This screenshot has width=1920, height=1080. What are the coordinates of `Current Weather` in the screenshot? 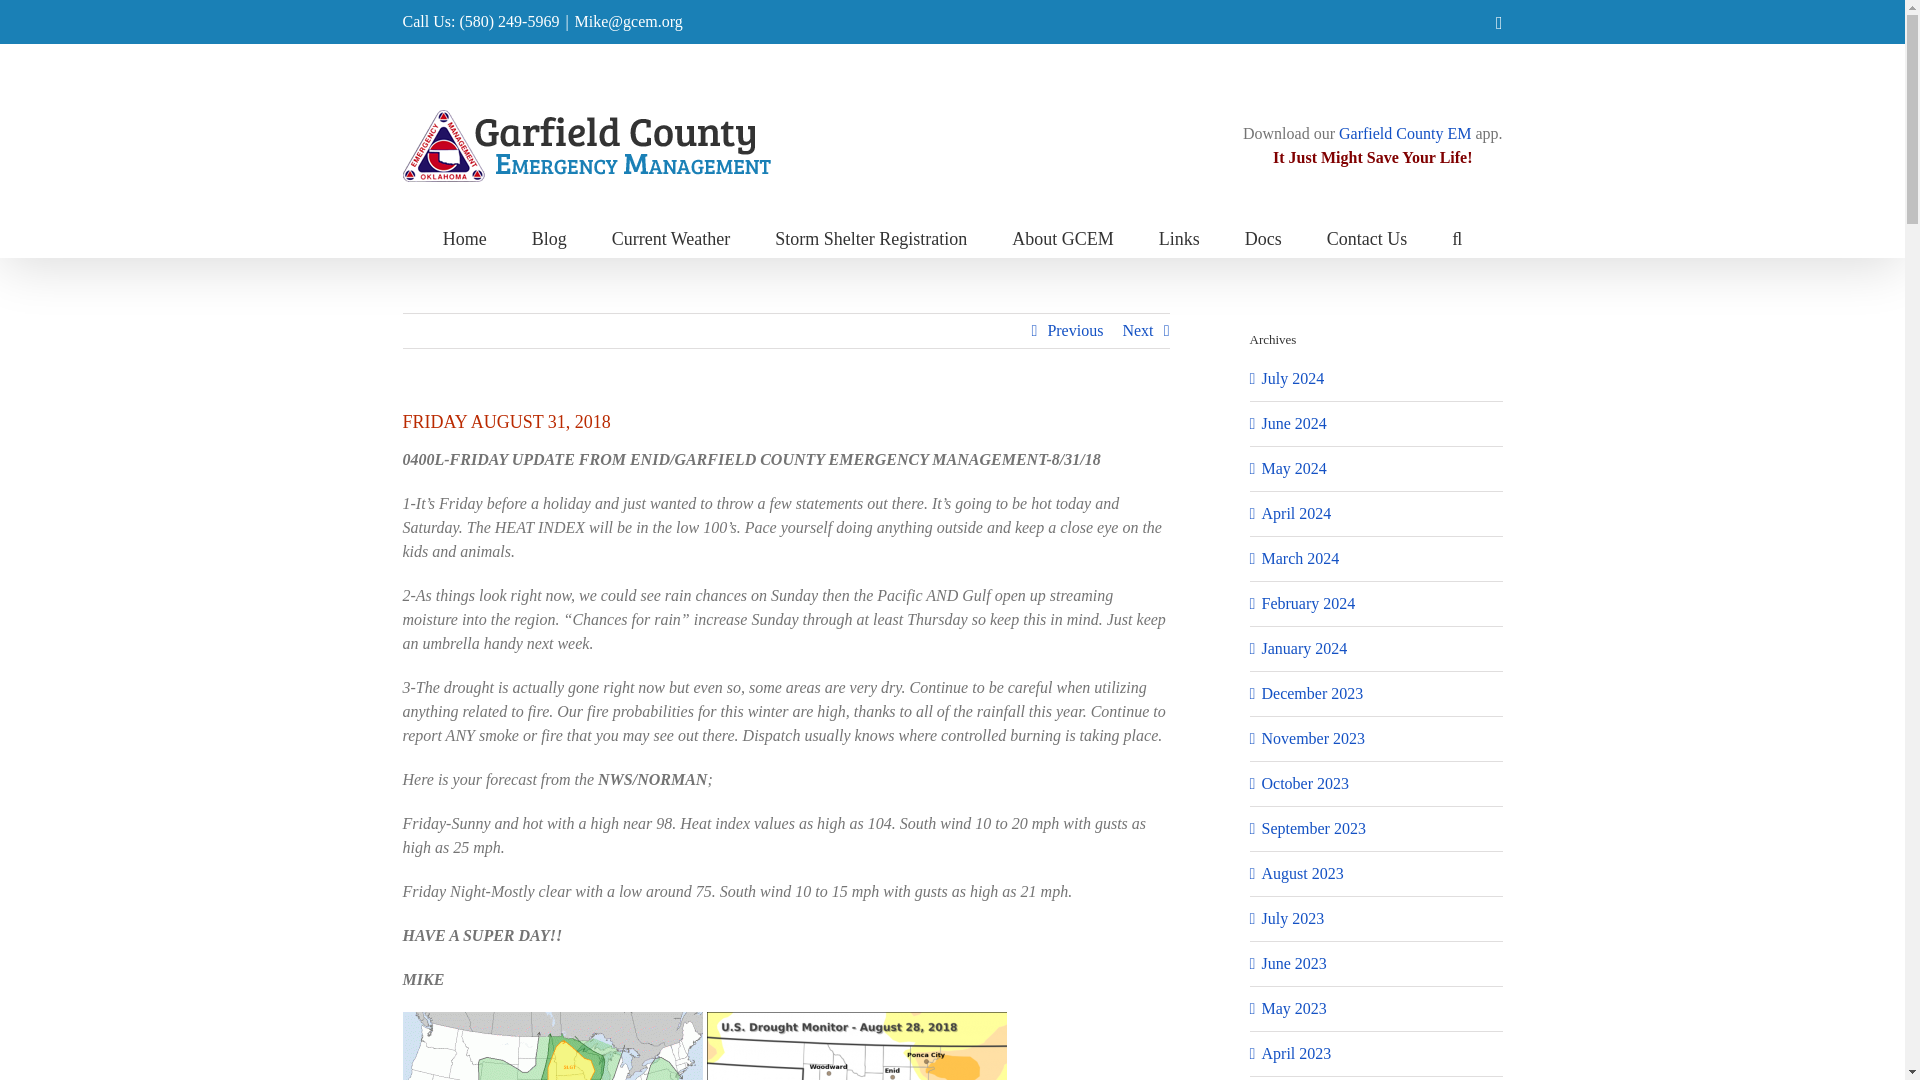 It's located at (672, 237).